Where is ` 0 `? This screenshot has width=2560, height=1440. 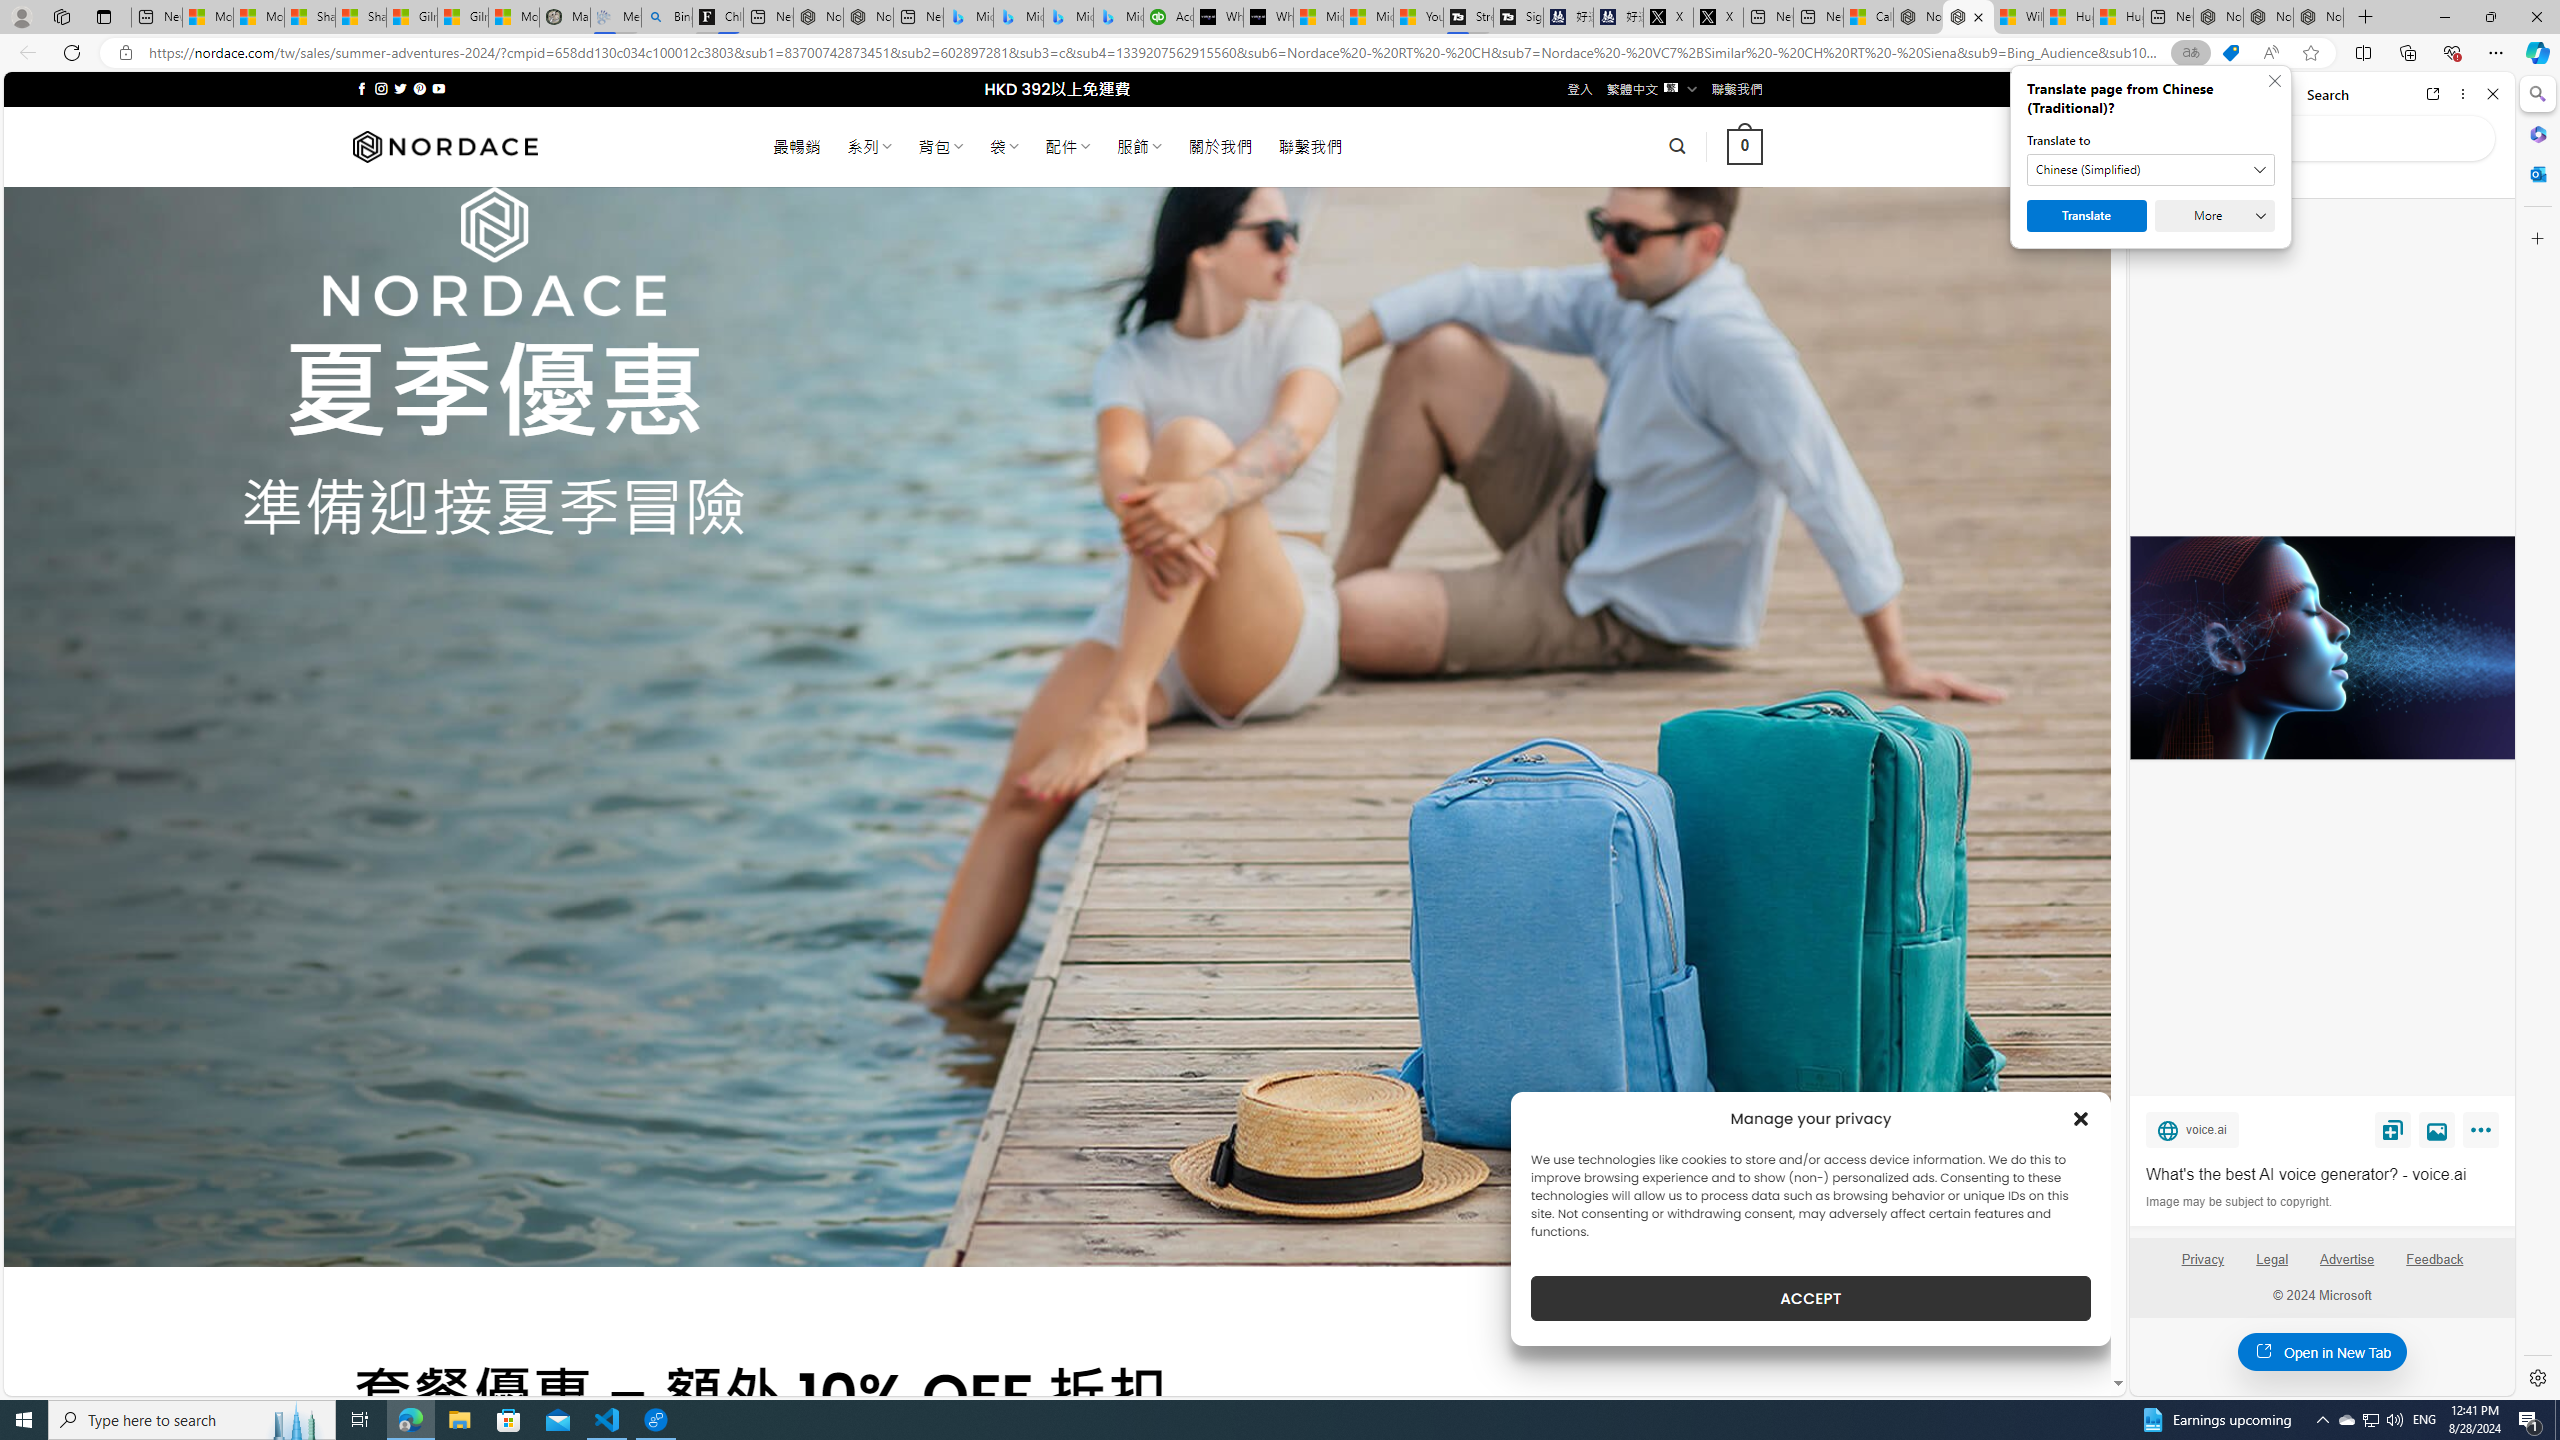
 0  is located at coordinates (1746, 146).